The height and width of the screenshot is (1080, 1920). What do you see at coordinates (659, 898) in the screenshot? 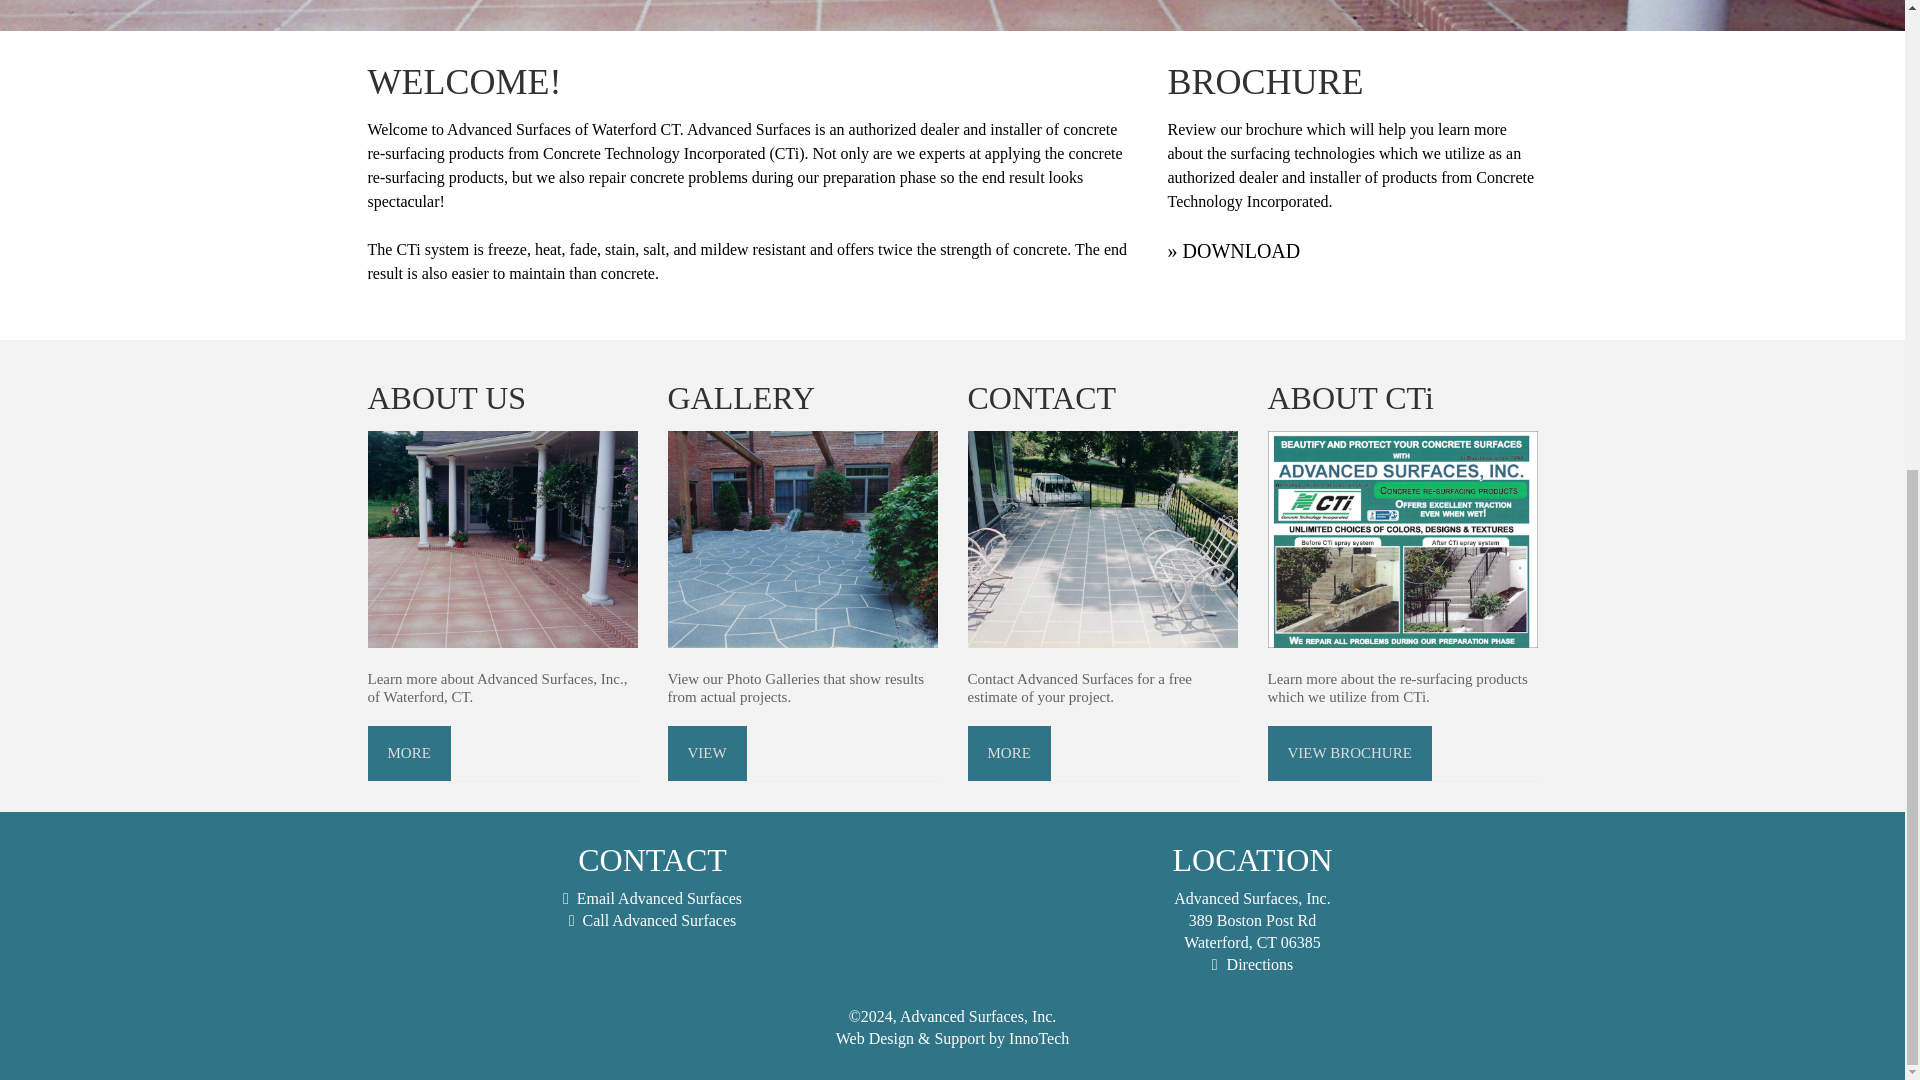
I see `Email Advanced Surfaces` at bounding box center [659, 898].